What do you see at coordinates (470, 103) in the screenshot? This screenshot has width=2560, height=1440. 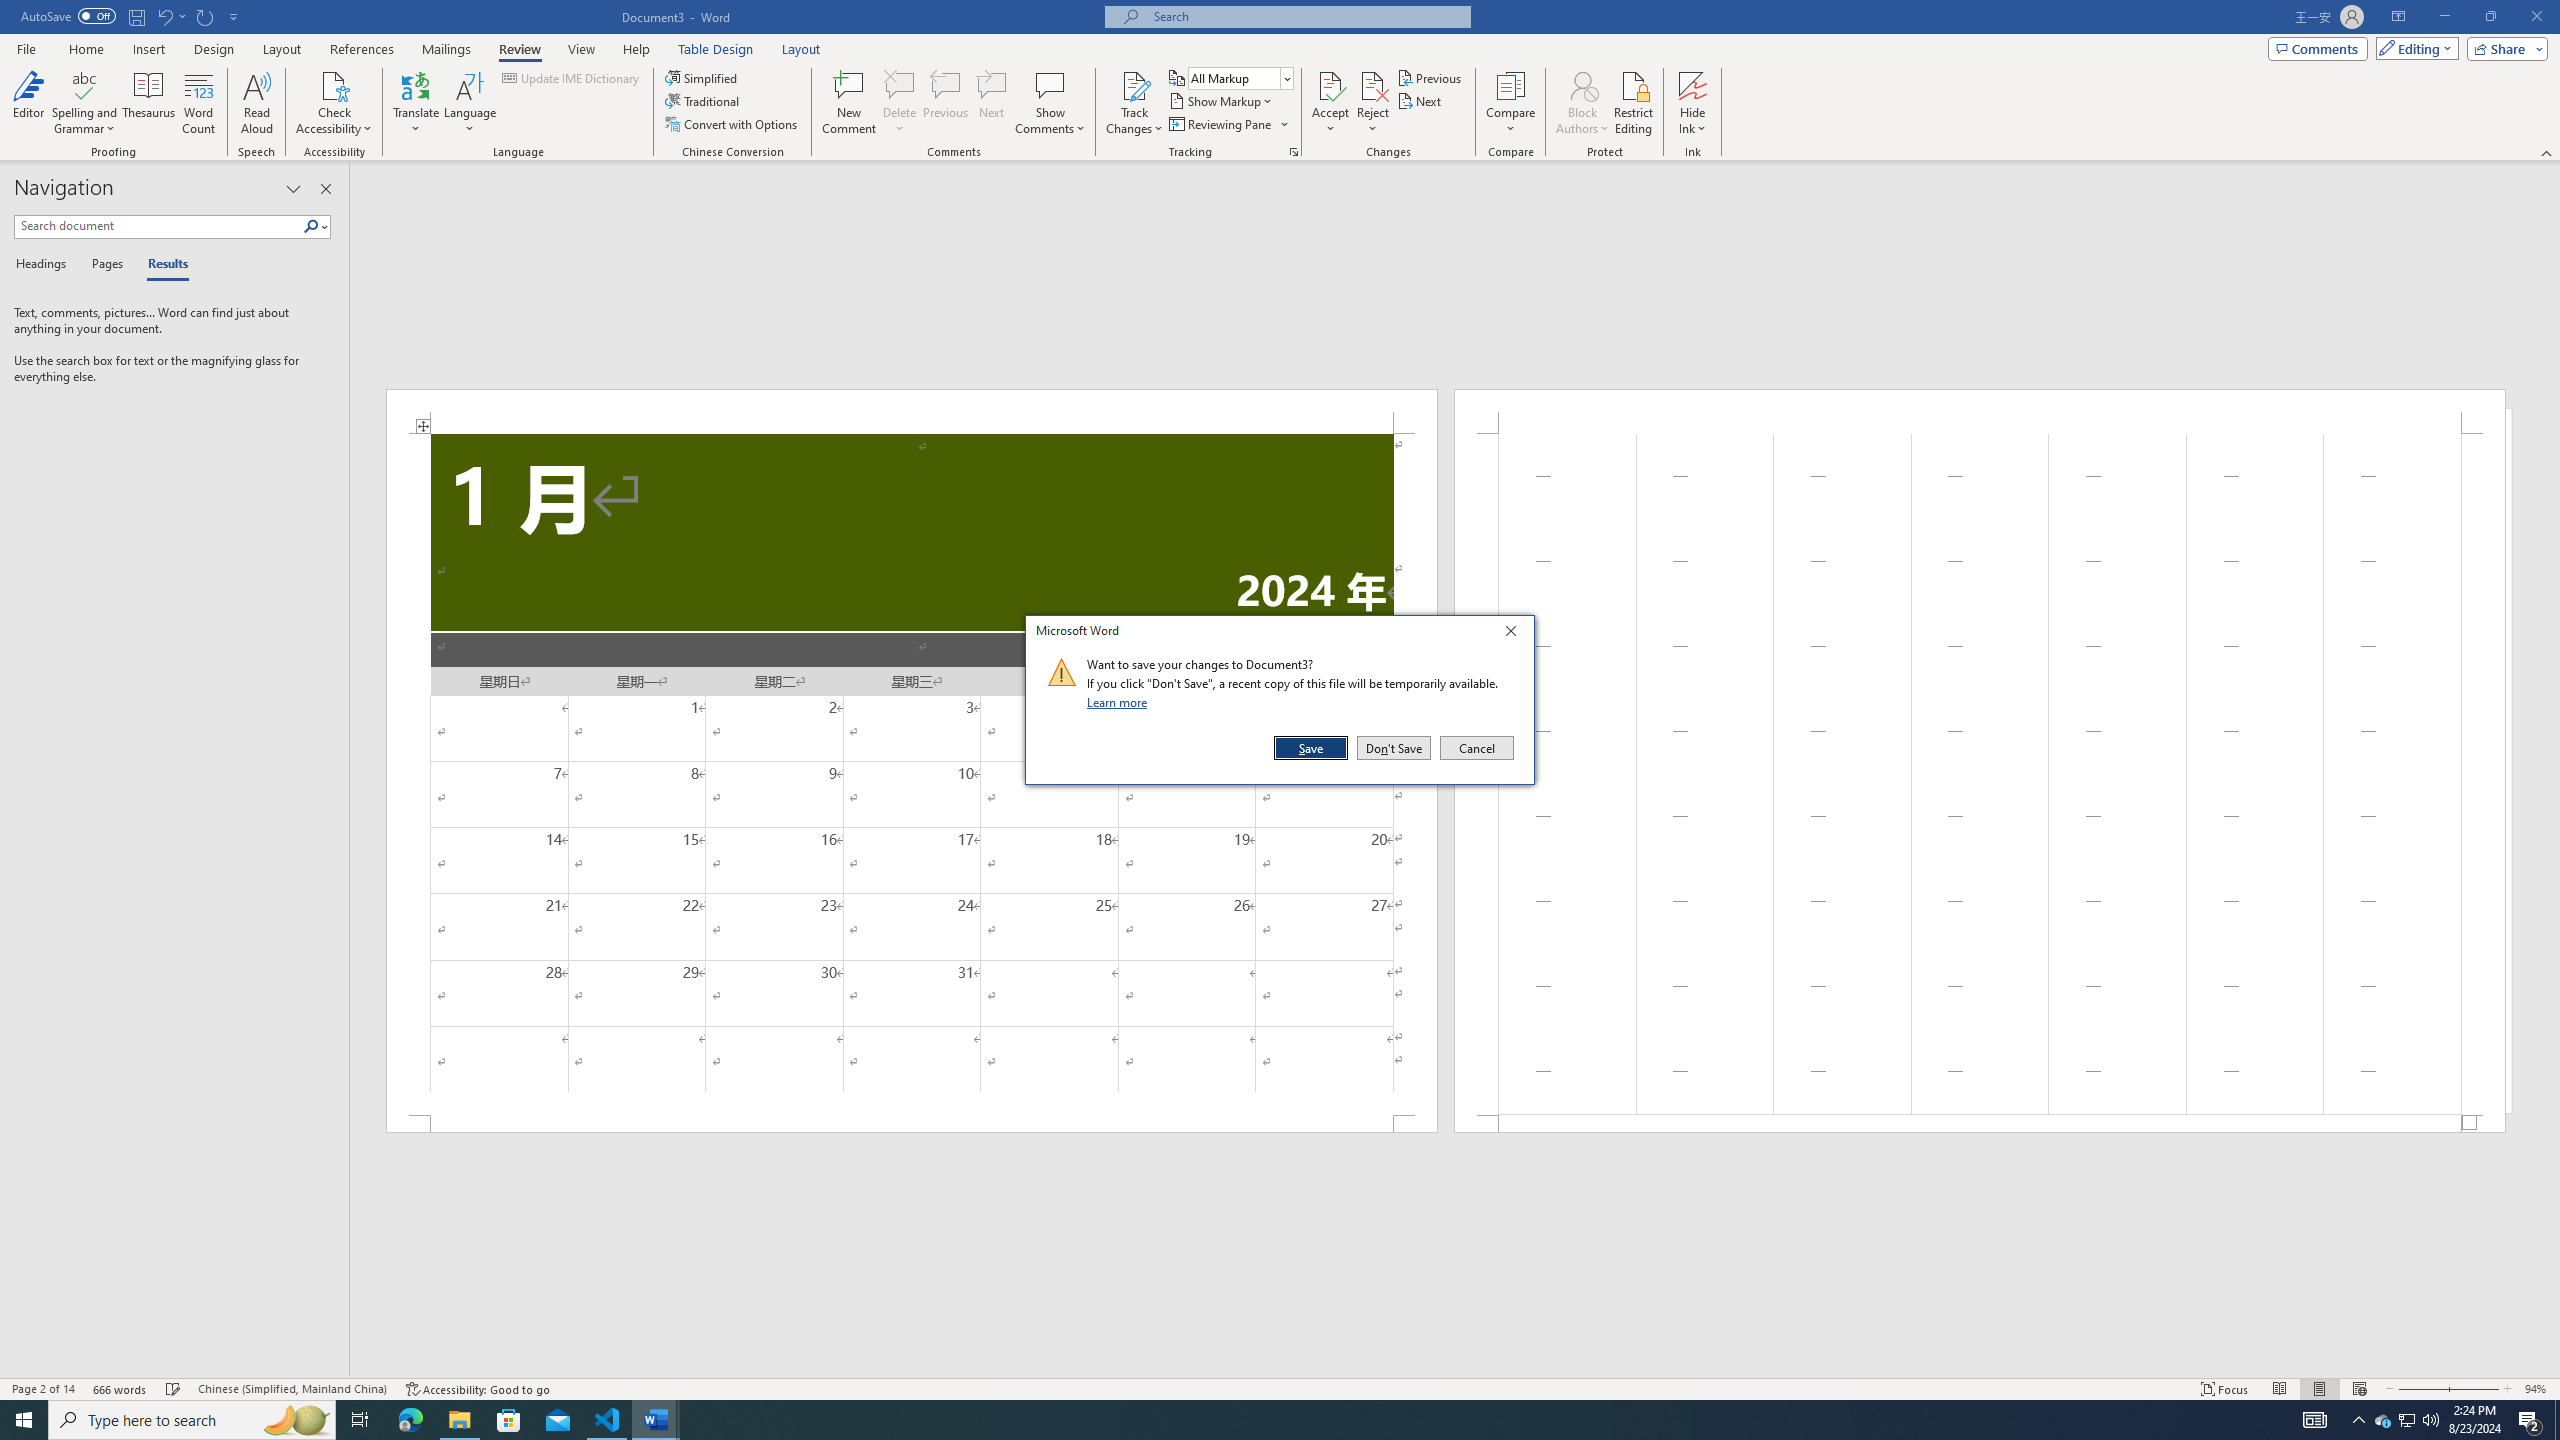 I see `Language` at bounding box center [470, 103].